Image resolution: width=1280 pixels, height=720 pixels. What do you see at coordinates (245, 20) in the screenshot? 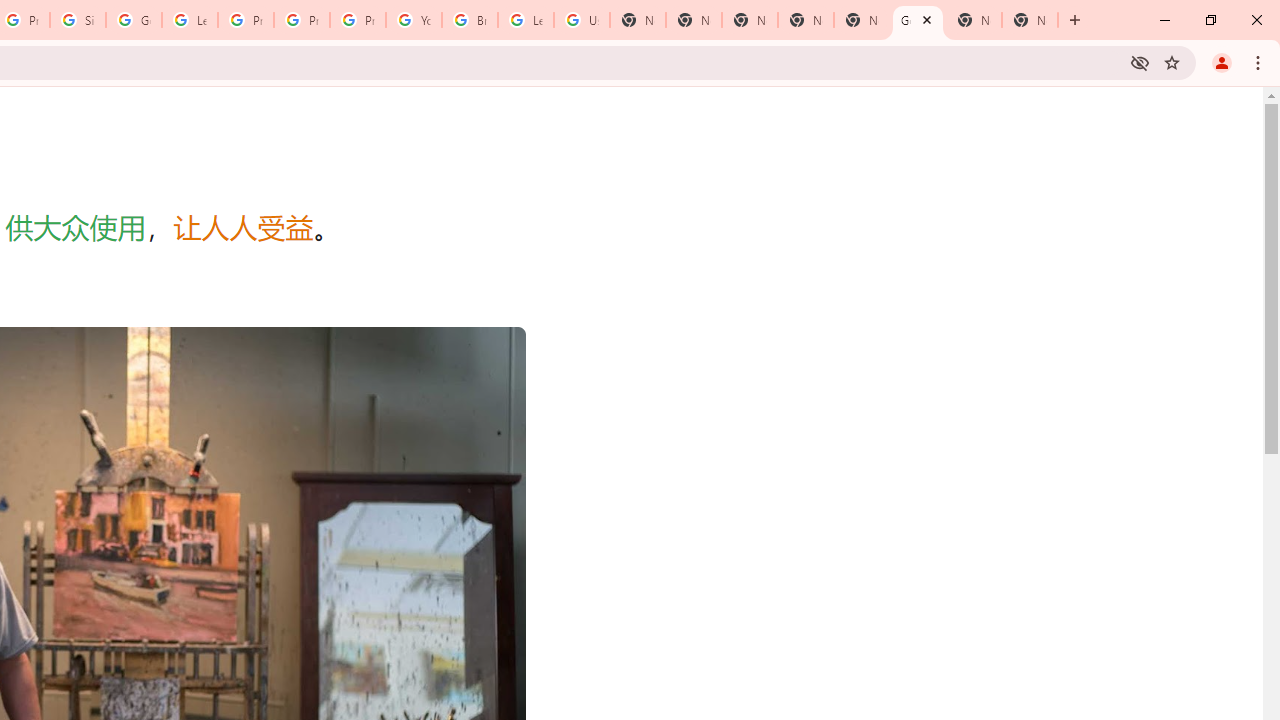
I see `Privacy Help Center - Policies Help` at bounding box center [245, 20].